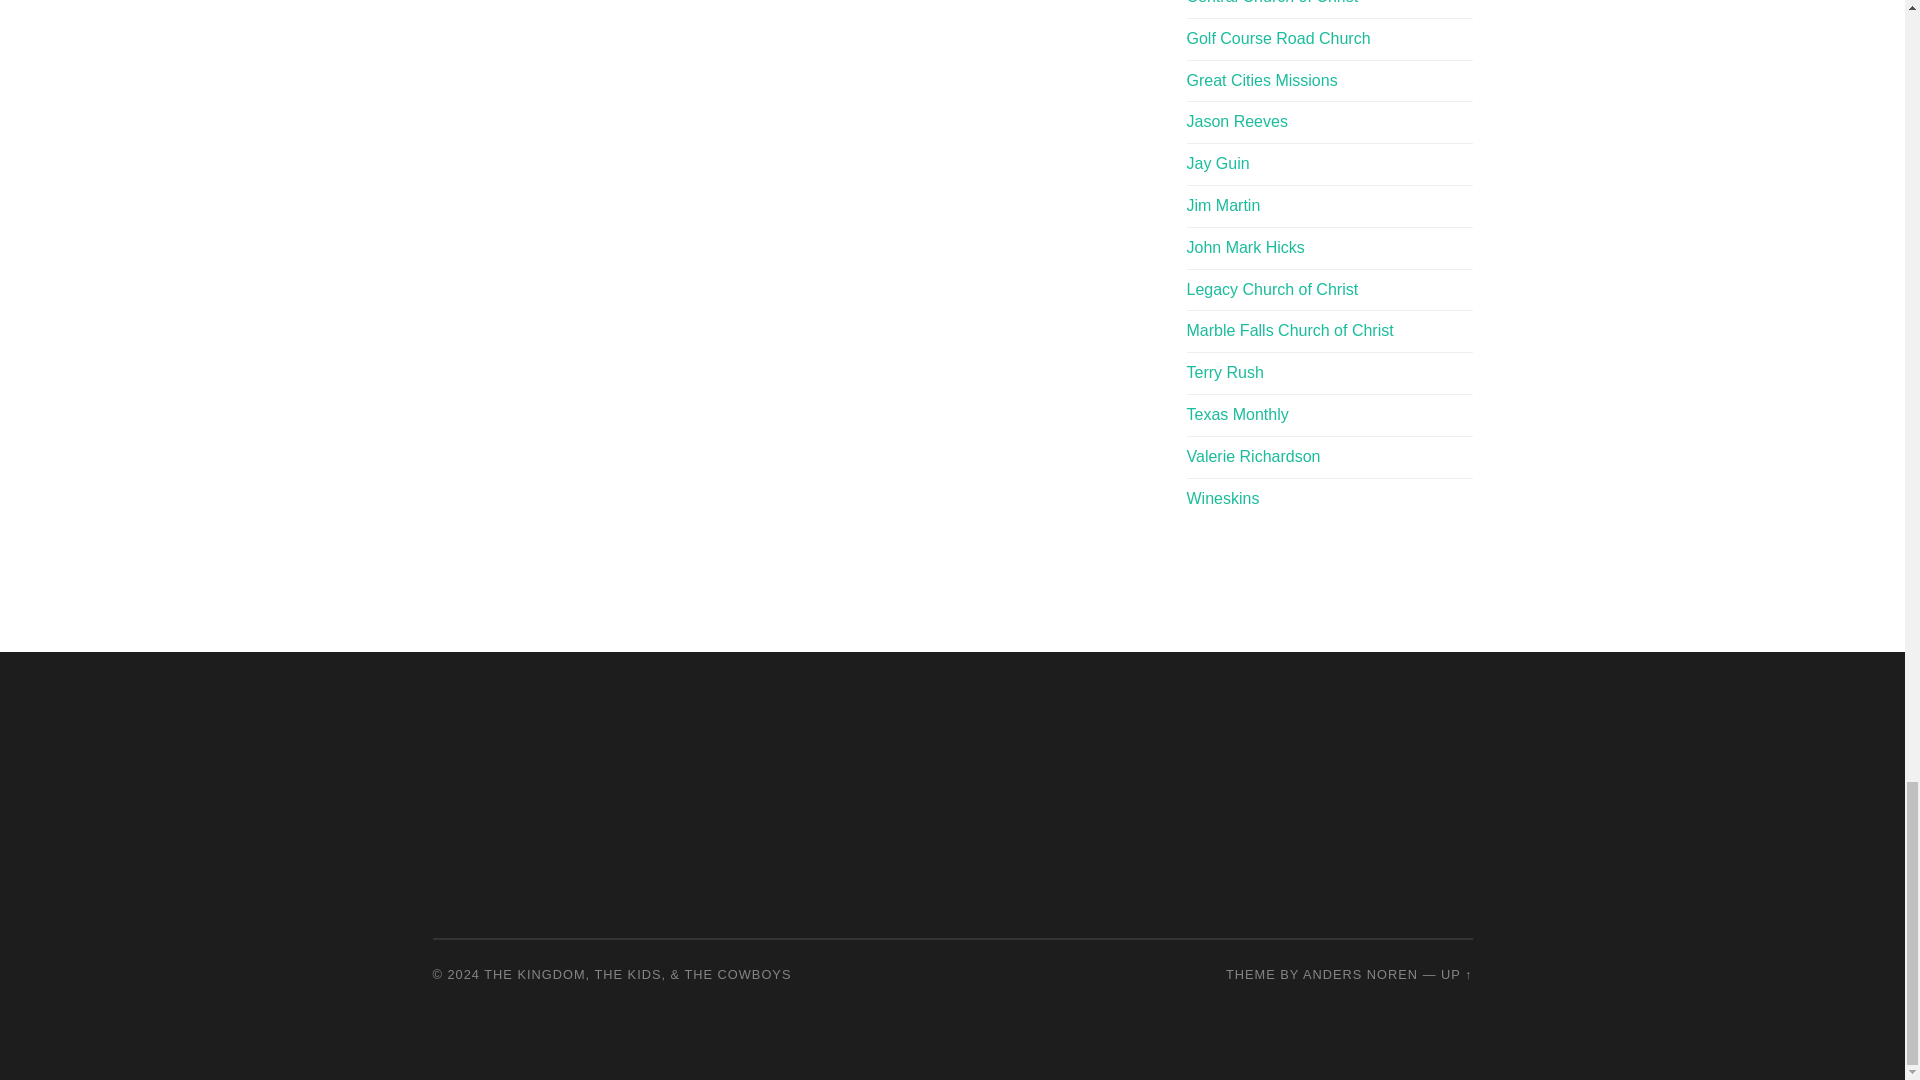 Image resolution: width=1920 pixels, height=1080 pixels. I want to click on John Mark Hicks Ministries, so click(1244, 246).